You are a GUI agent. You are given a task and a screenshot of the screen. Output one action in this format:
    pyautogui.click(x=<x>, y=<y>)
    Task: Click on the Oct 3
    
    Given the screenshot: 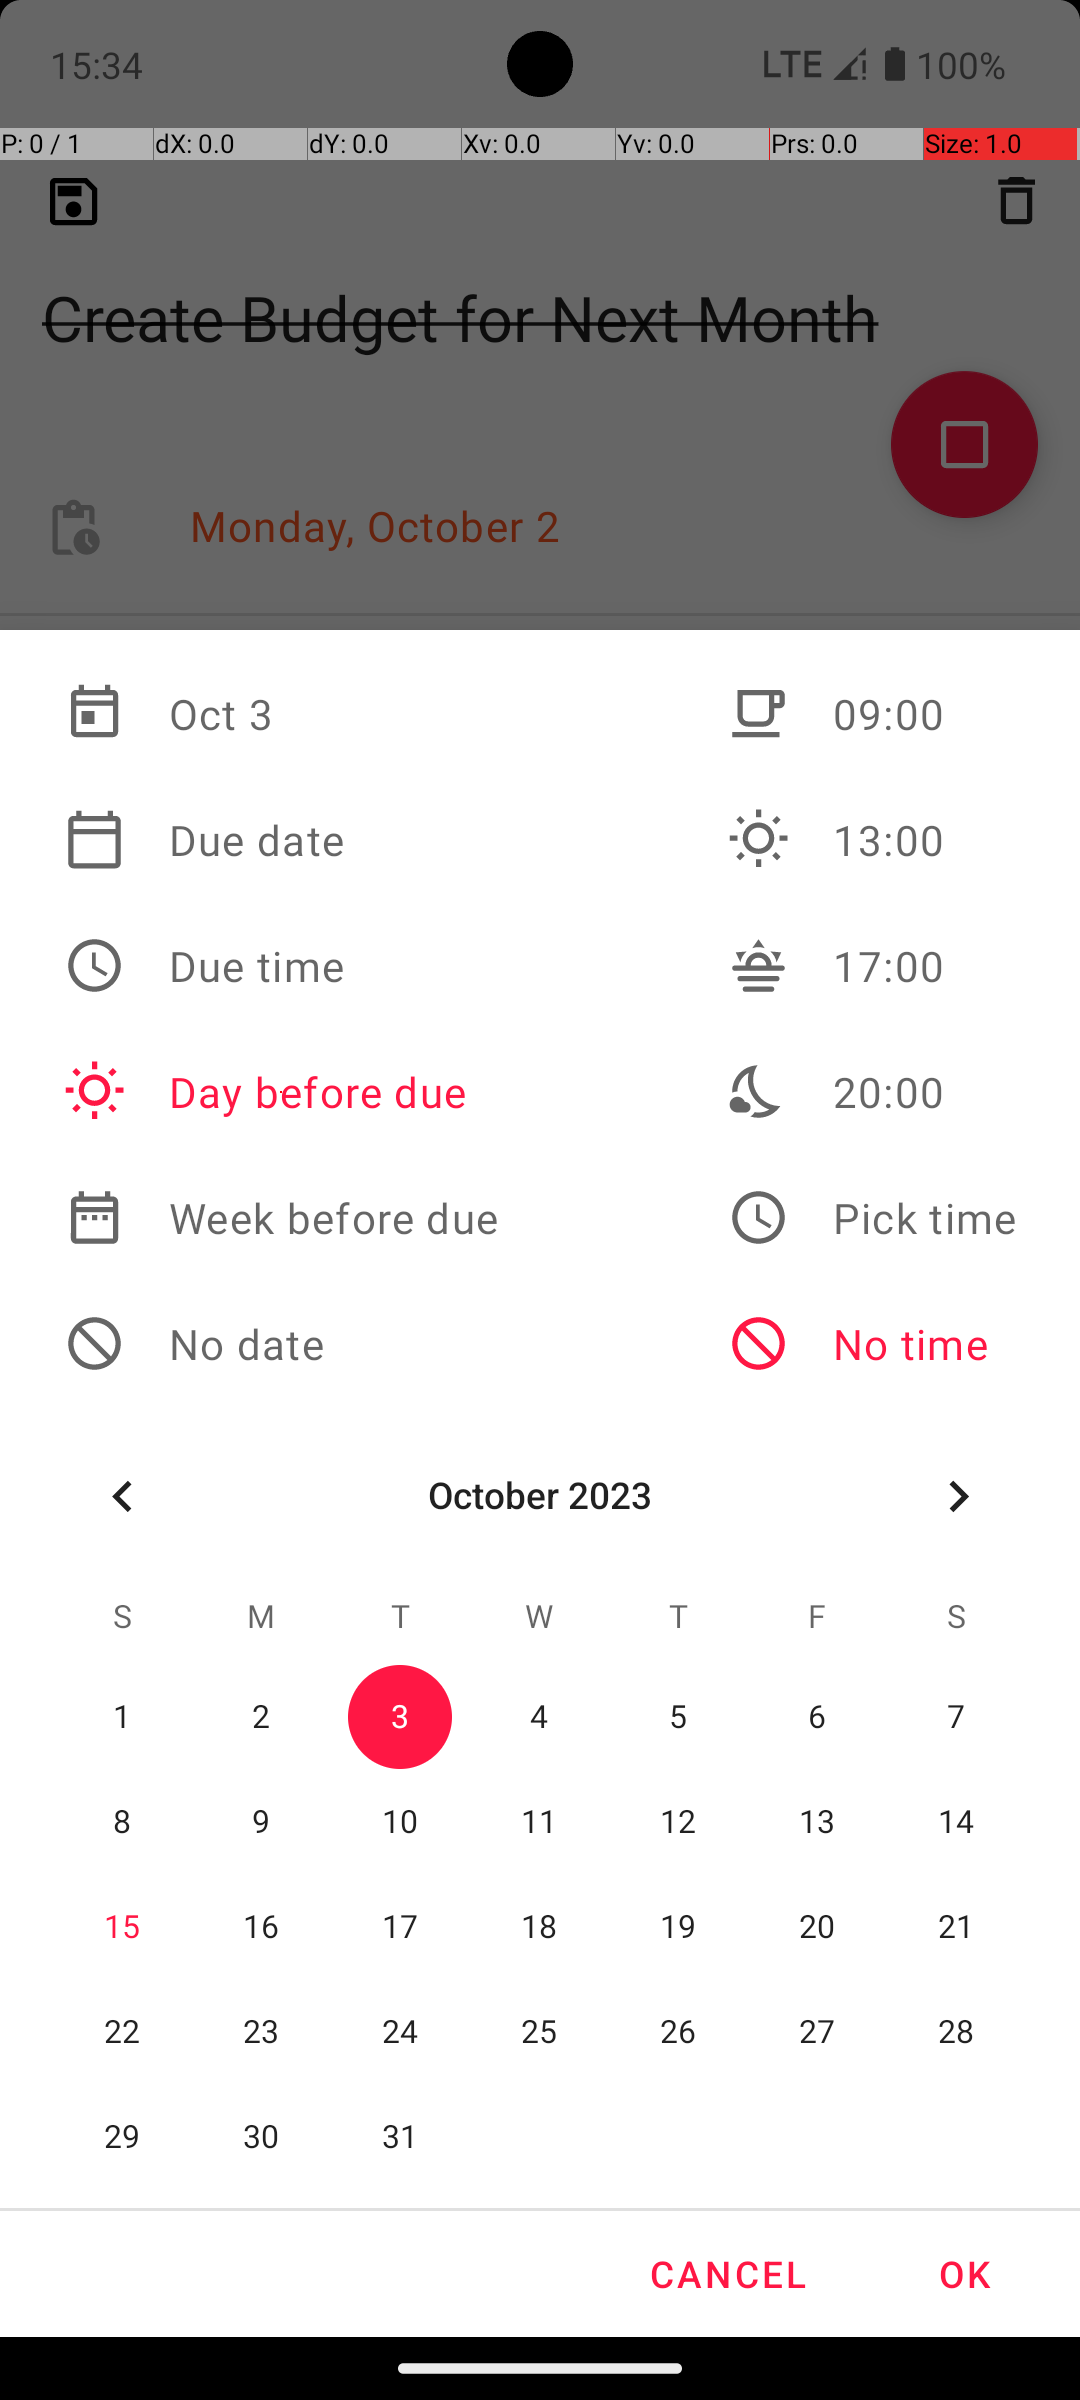 What is the action you would take?
    pyautogui.click(x=281, y=714)
    